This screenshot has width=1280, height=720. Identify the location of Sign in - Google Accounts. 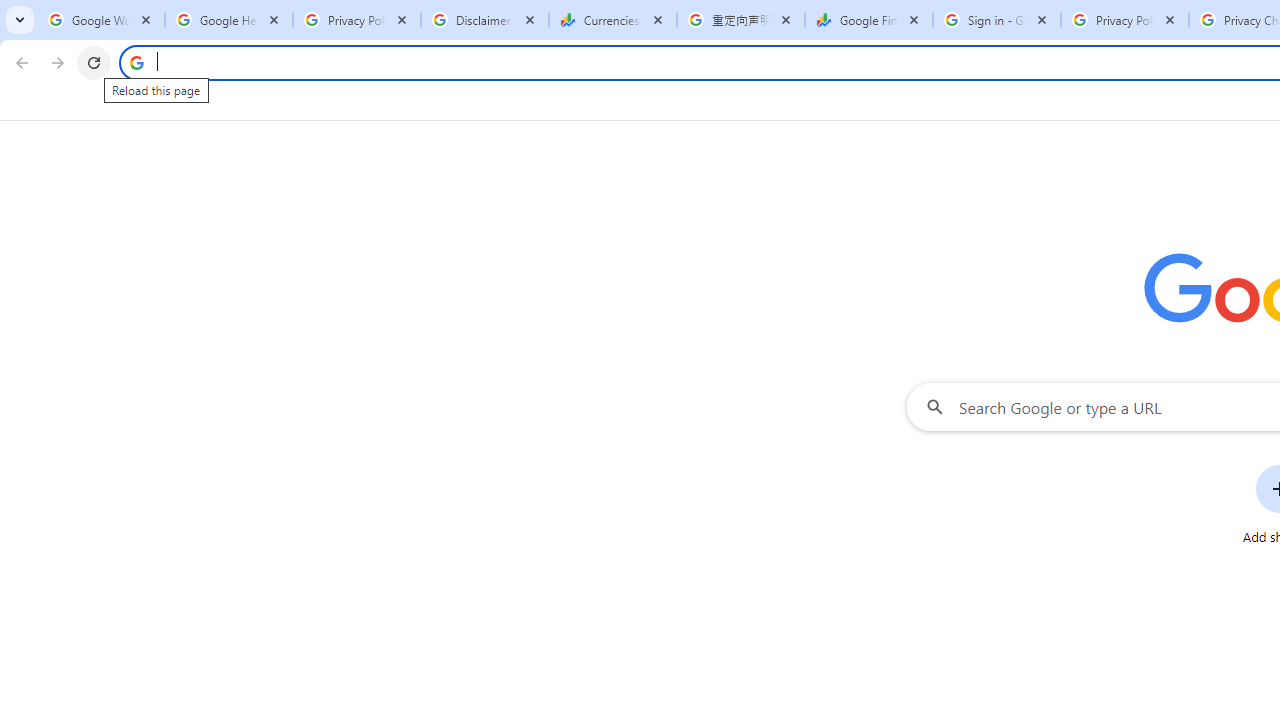
(997, 20).